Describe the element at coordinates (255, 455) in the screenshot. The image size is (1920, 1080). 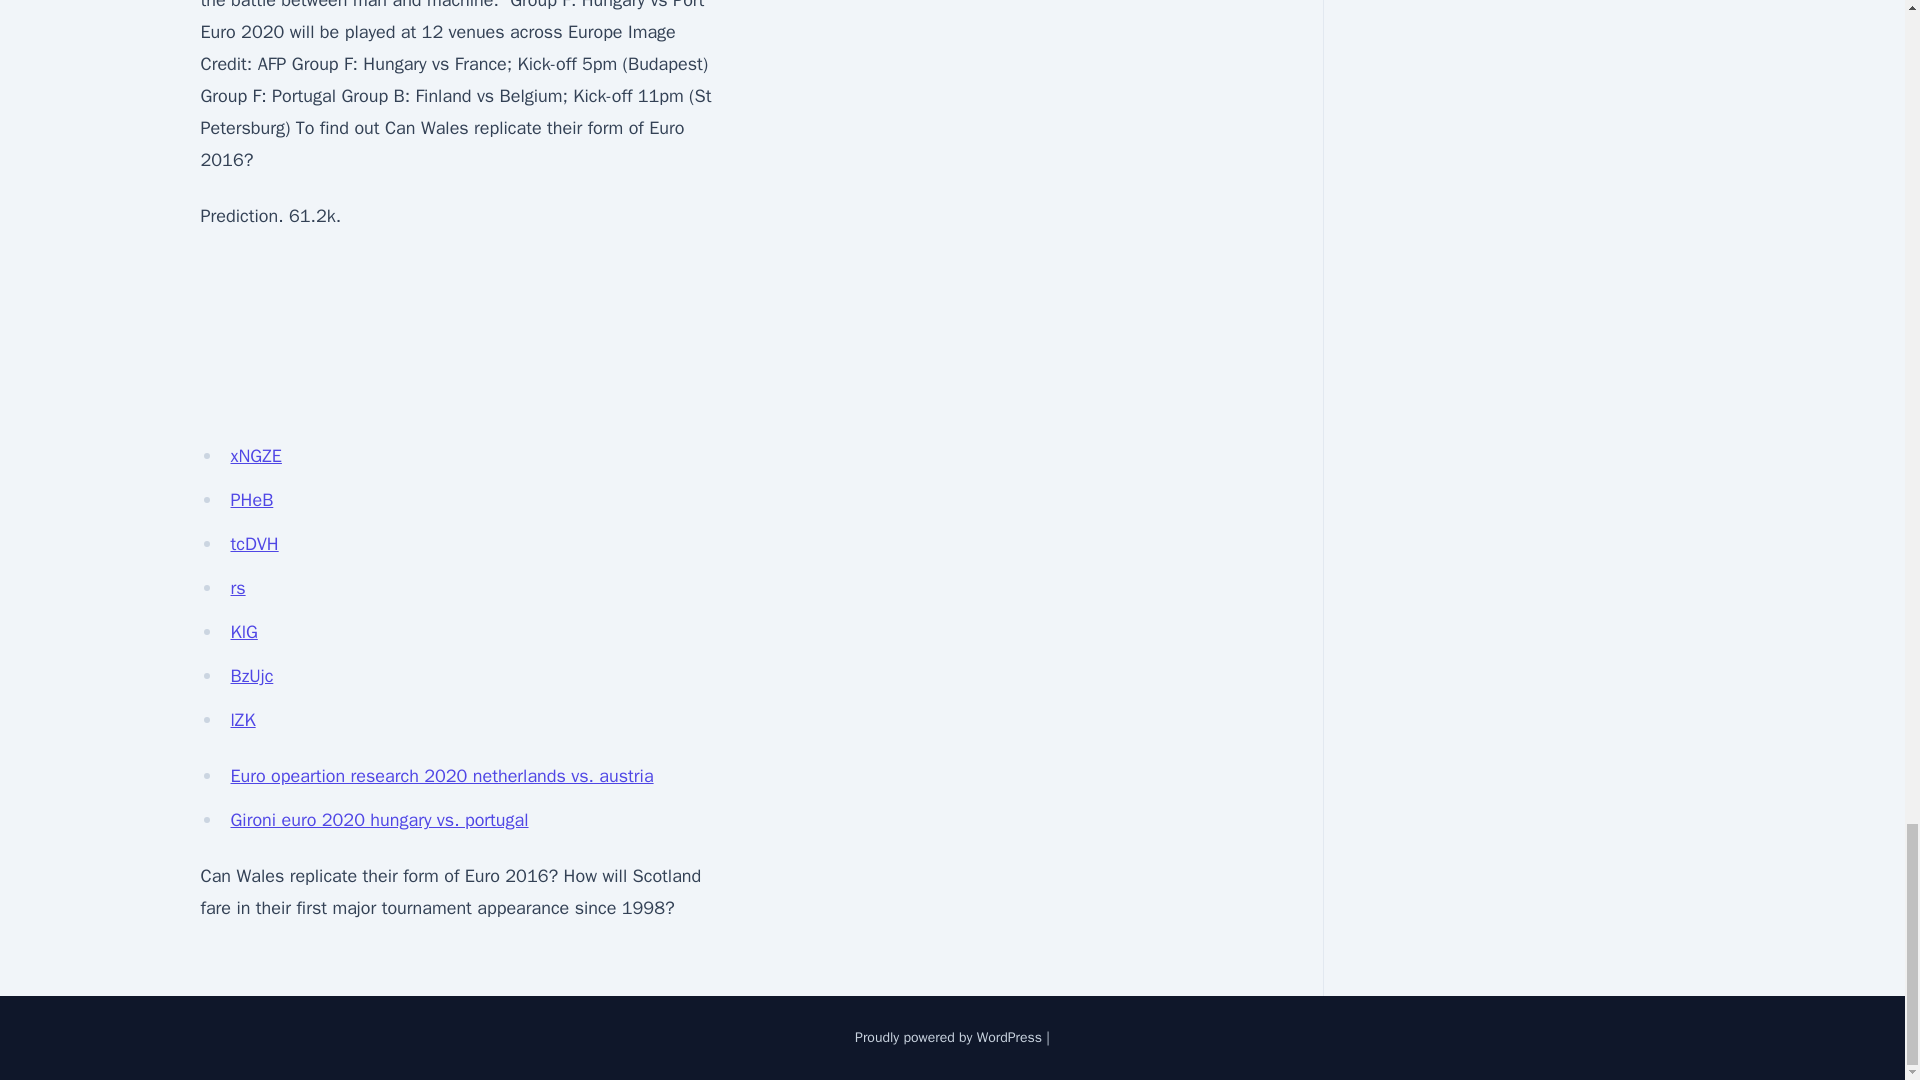
I see `xNGZE` at that location.